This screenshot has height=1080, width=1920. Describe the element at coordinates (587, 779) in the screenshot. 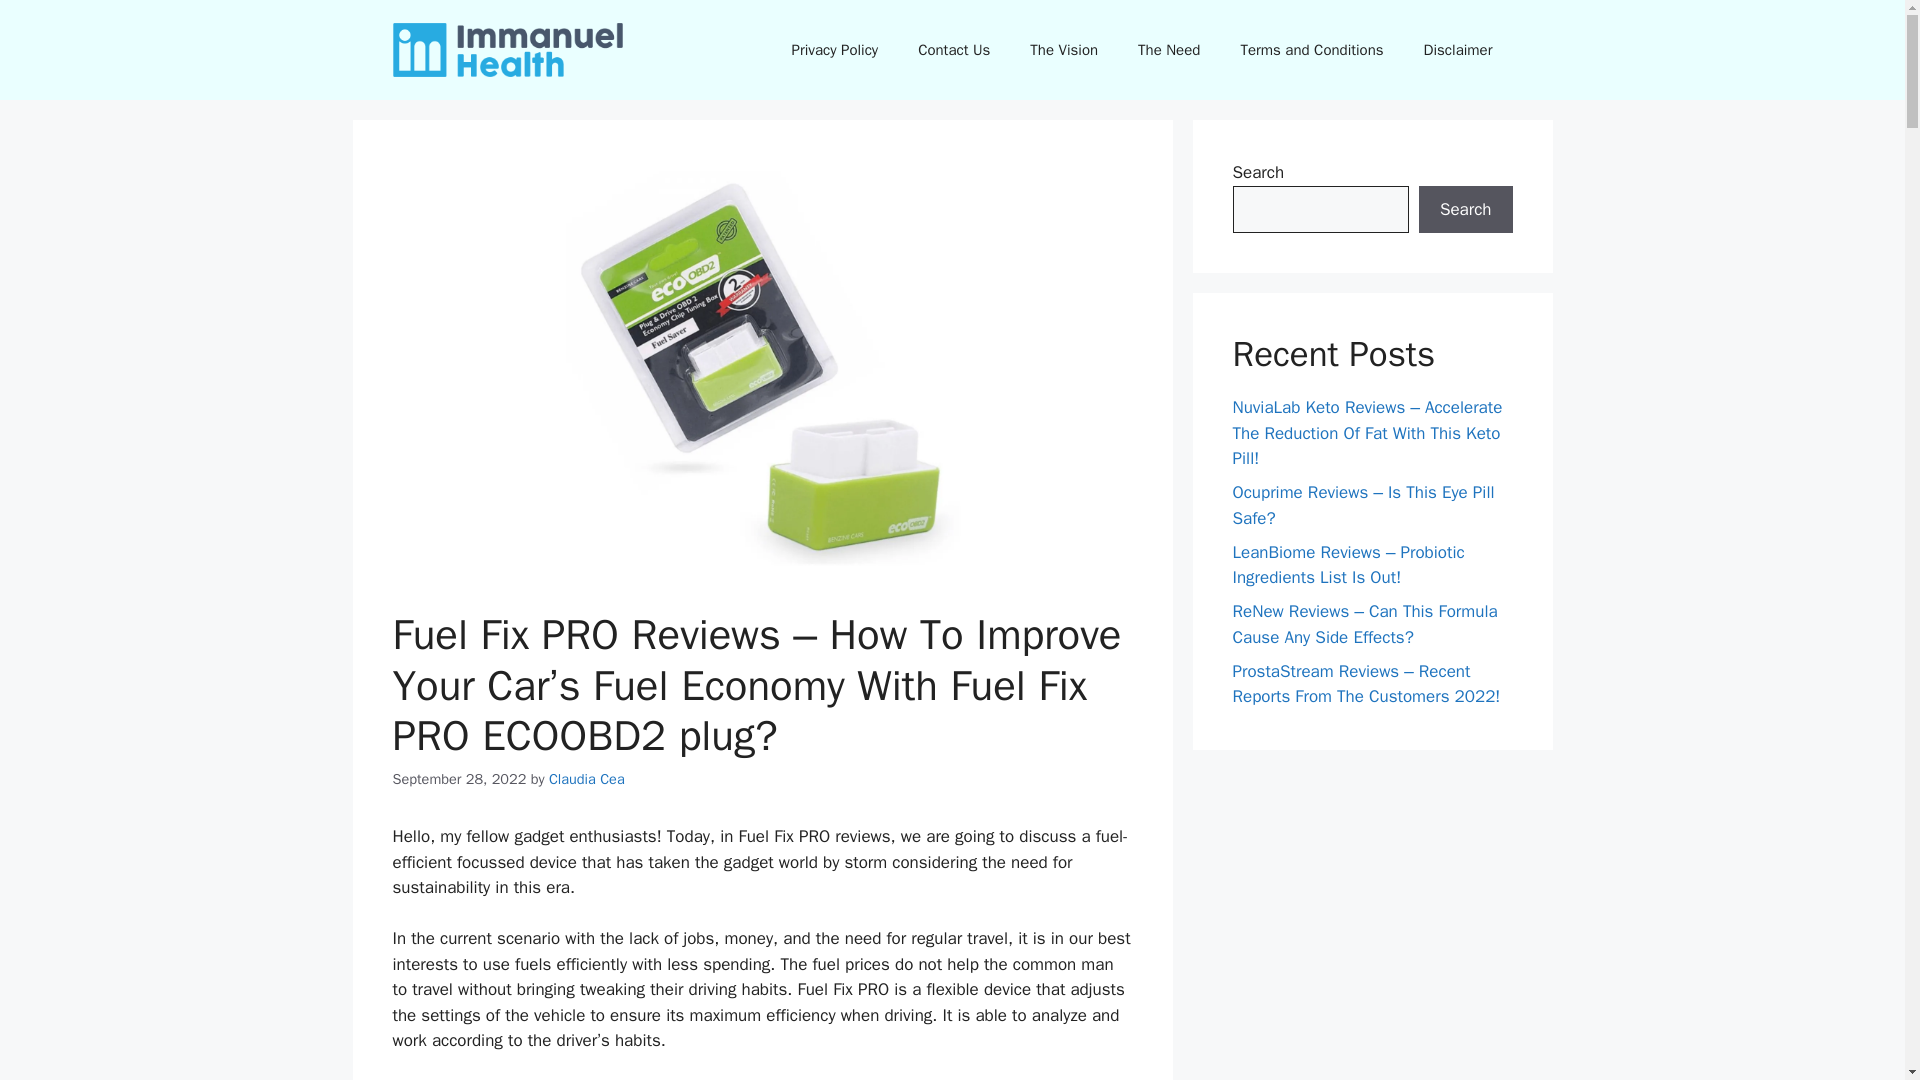

I see `View all posts by Claudia Cea` at that location.